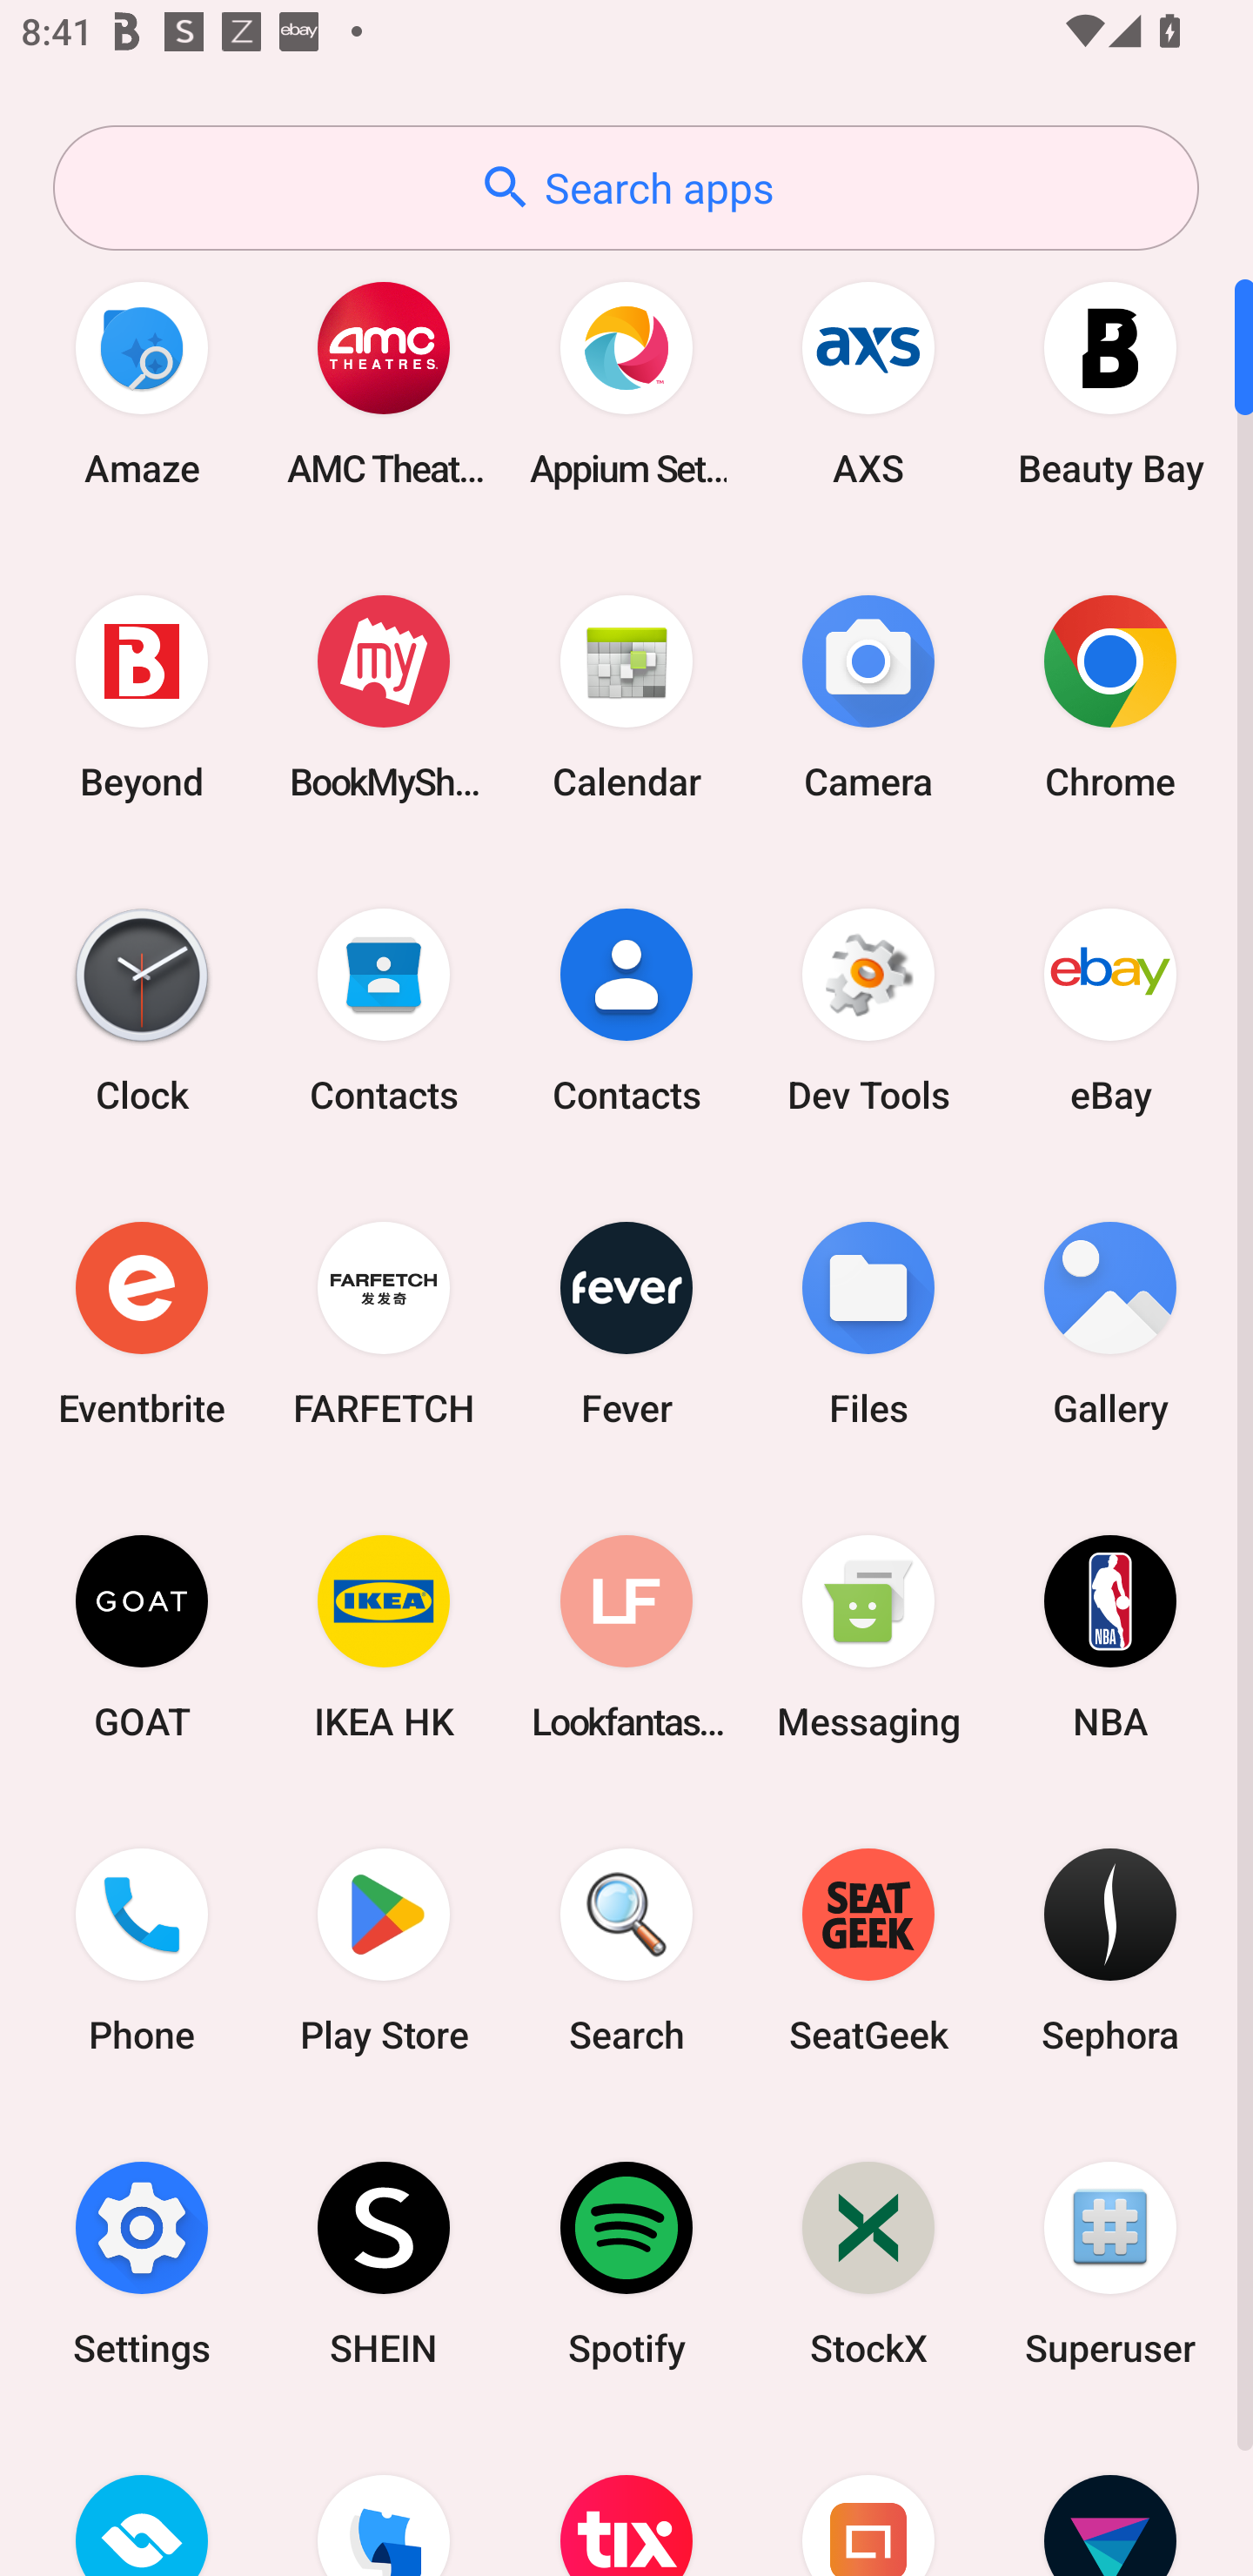 This screenshot has width=1253, height=2576. What do you see at coordinates (142, 383) in the screenshot?
I see `Amaze` at bounding box center [142, 383].